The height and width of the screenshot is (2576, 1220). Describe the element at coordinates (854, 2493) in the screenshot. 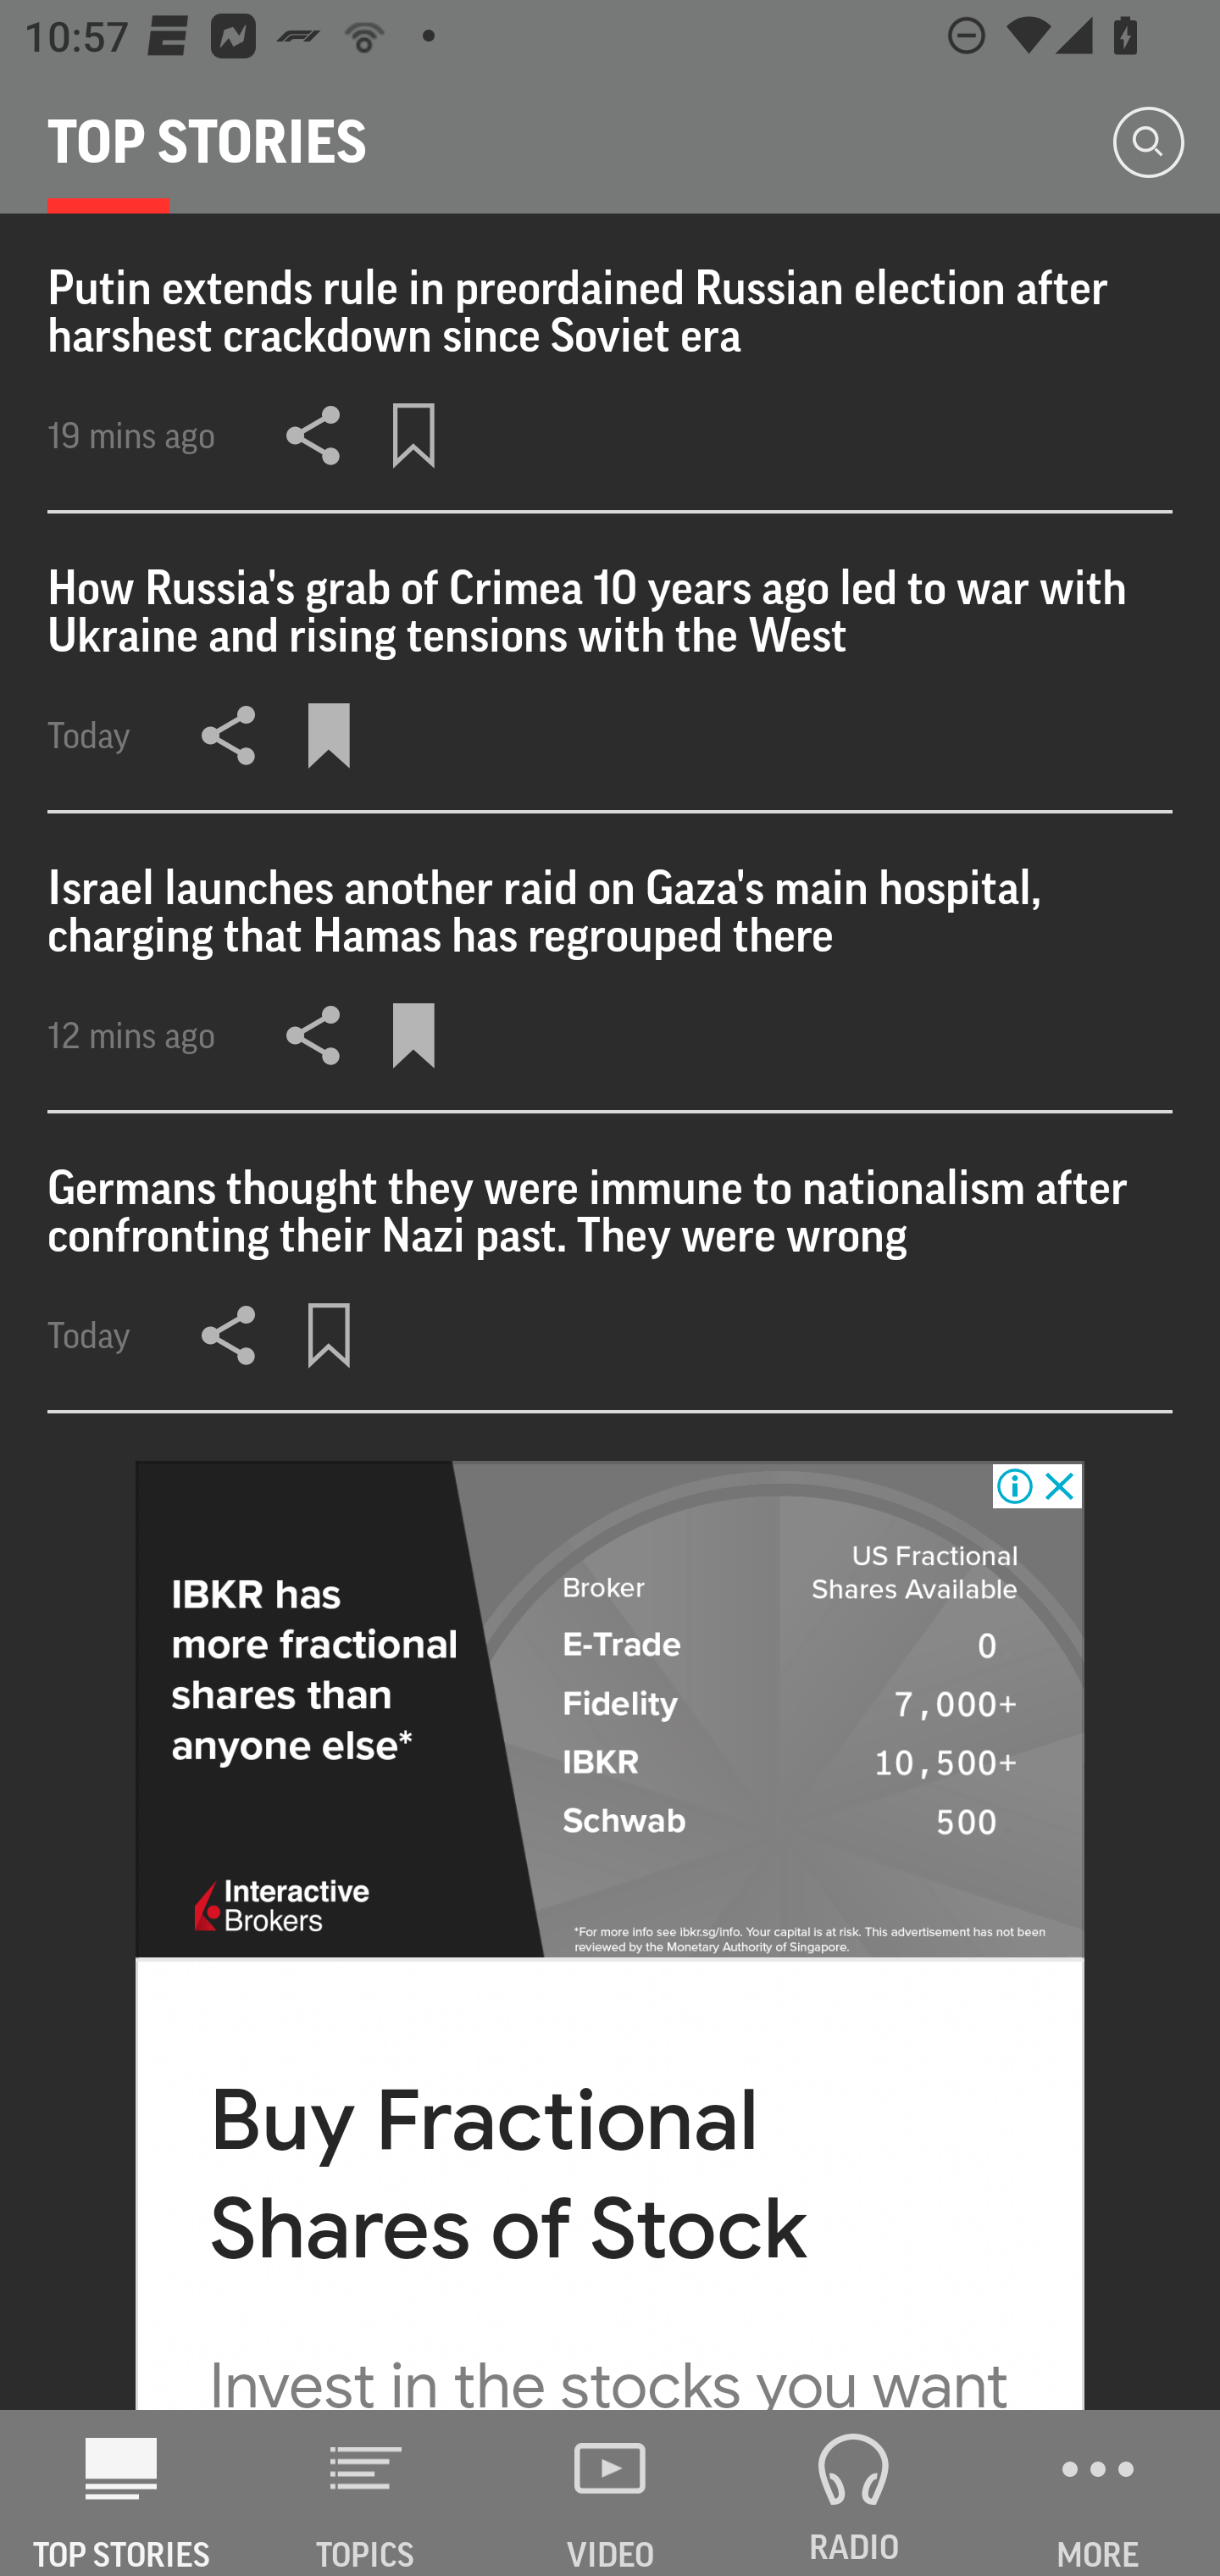

I see `RADIO` at that location.